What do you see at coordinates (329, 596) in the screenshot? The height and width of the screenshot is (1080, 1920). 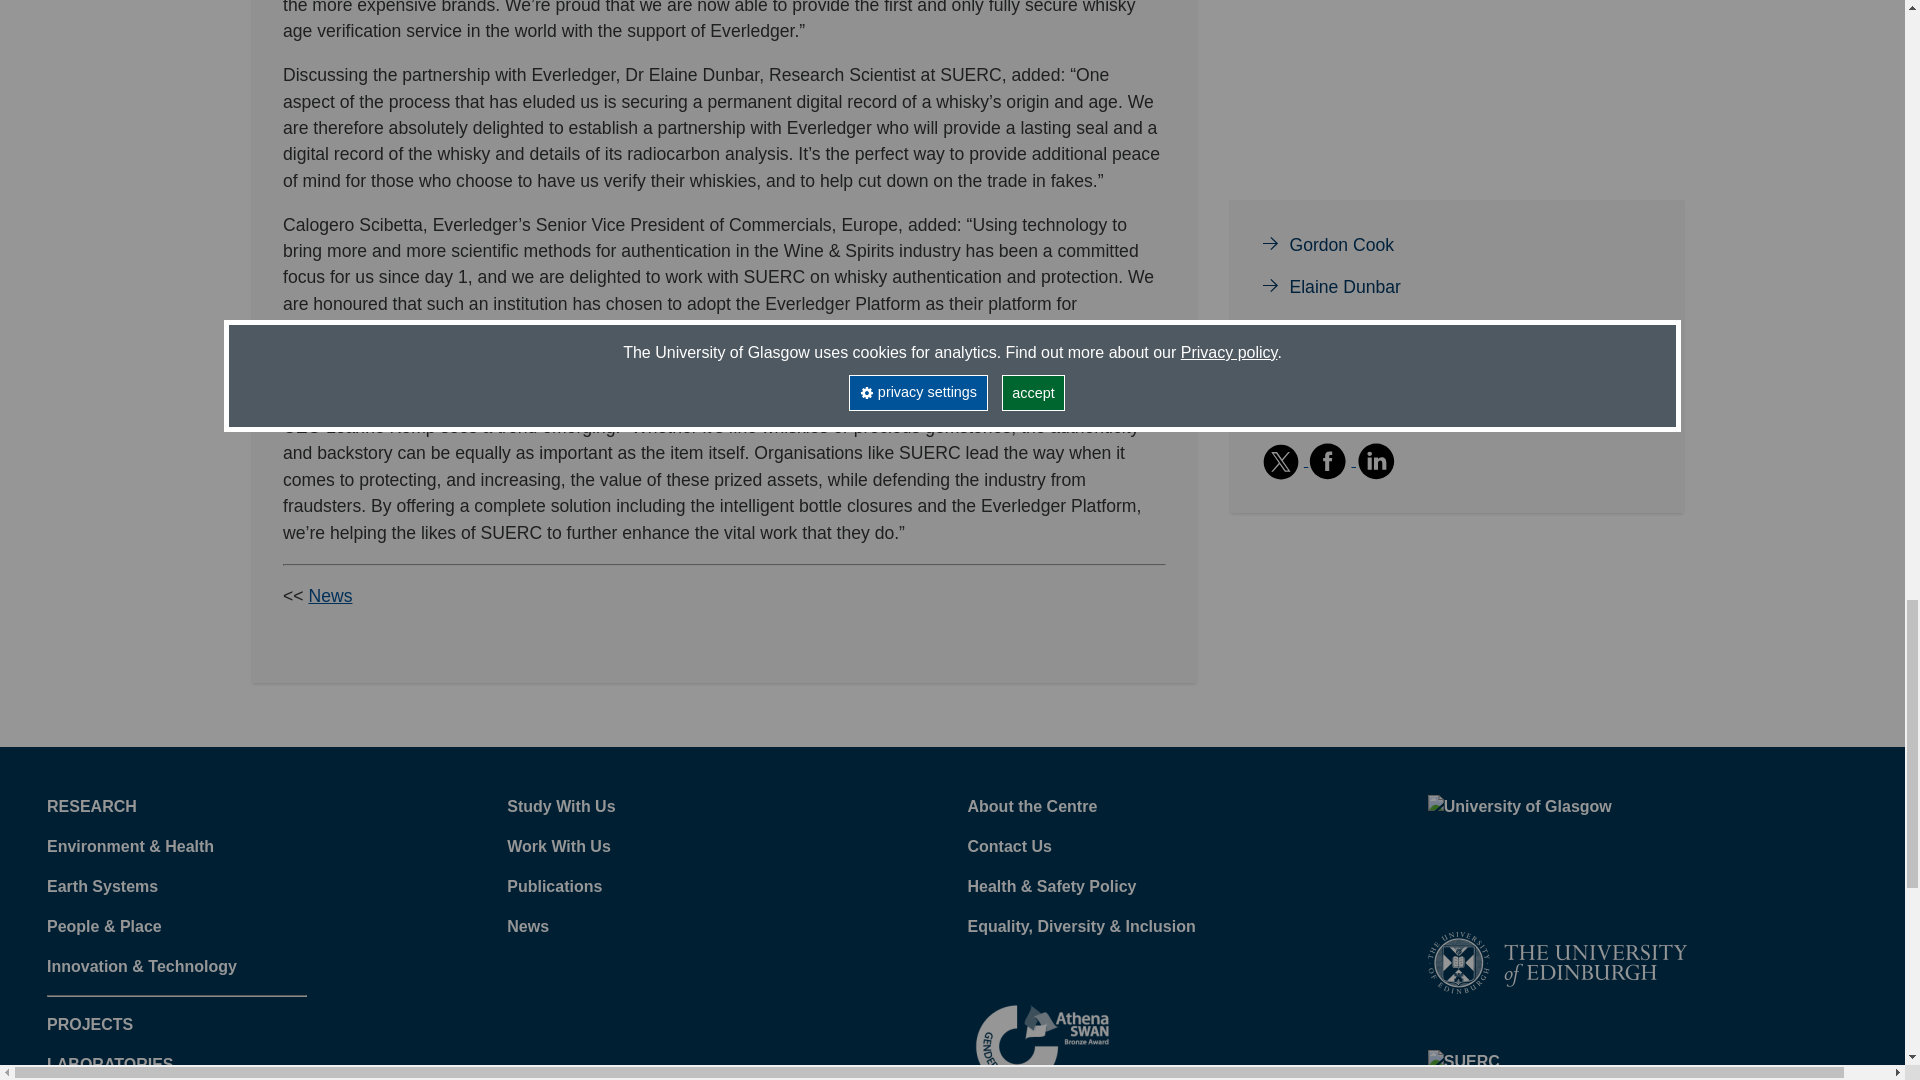 I see `News` at bounding box center [329, 596].